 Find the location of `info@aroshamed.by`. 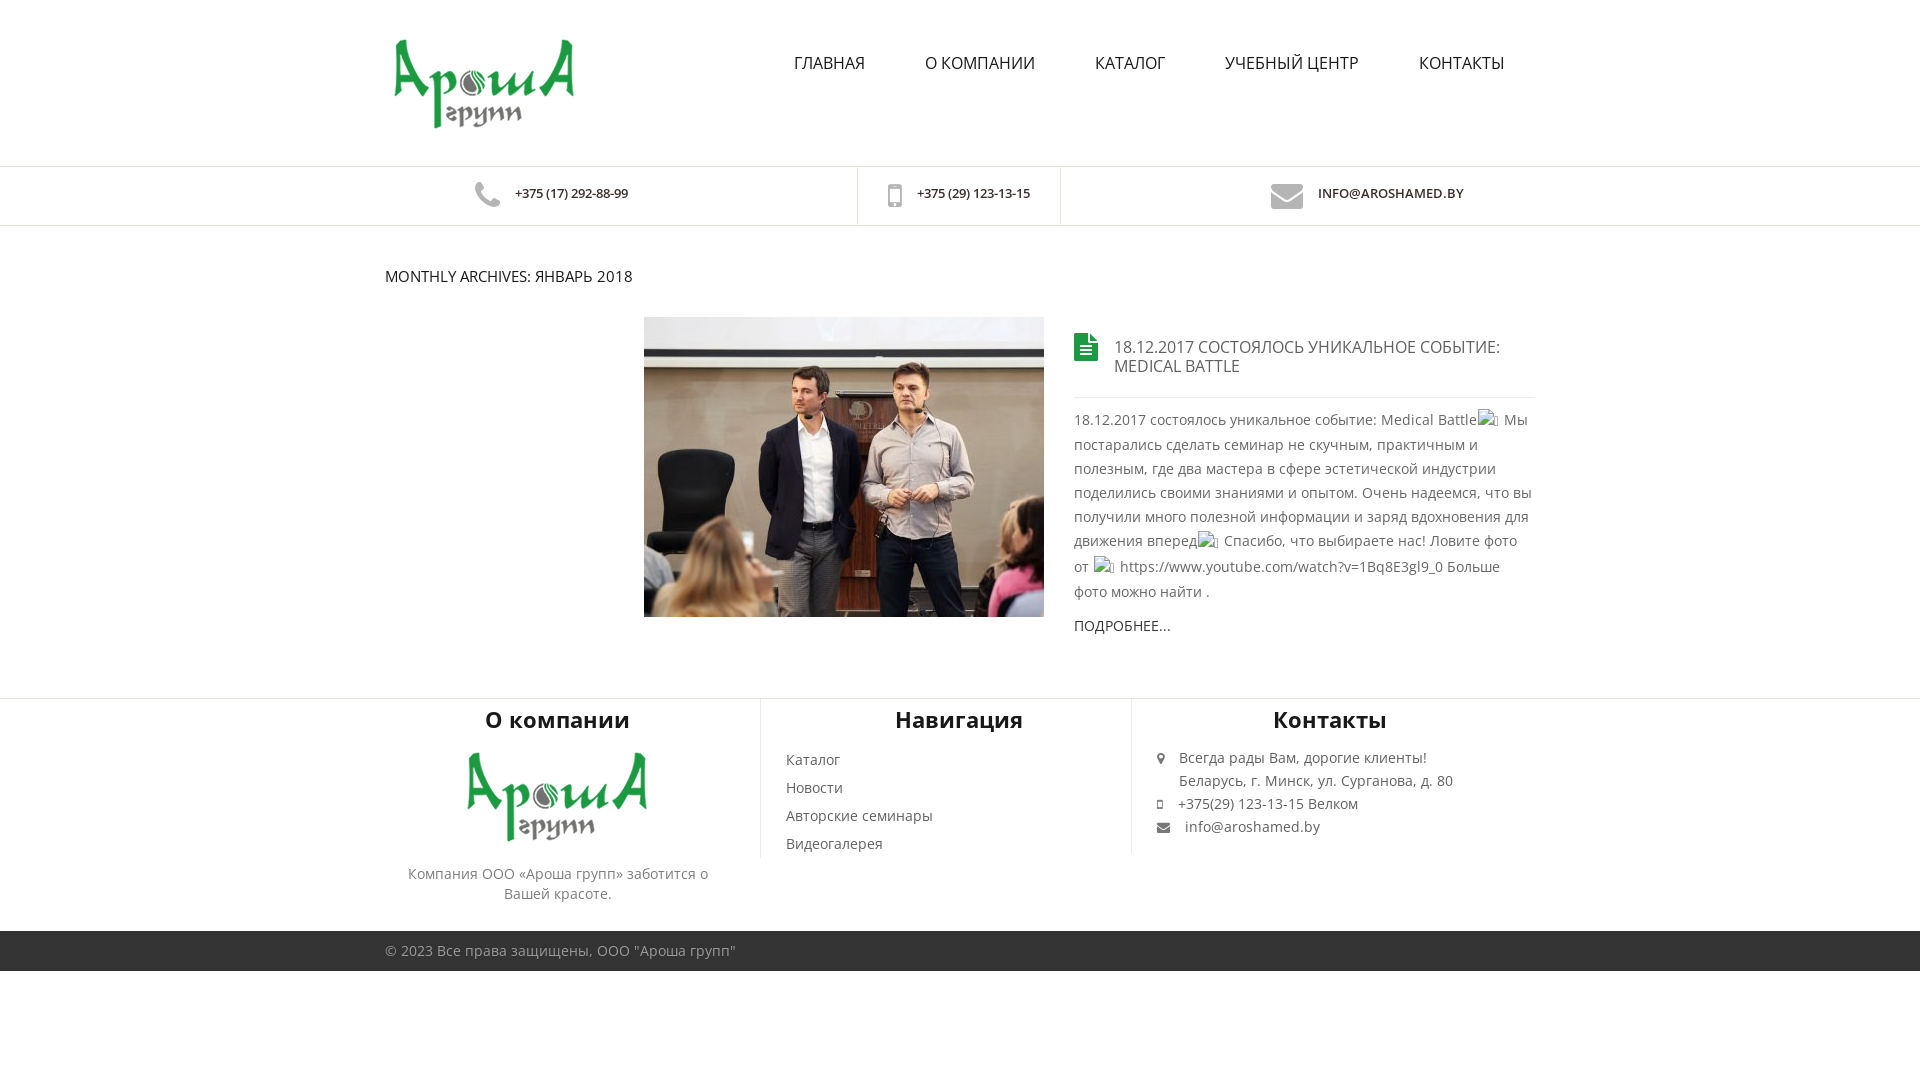

info@aroshamed.by is located at coordinates (1252, 826).